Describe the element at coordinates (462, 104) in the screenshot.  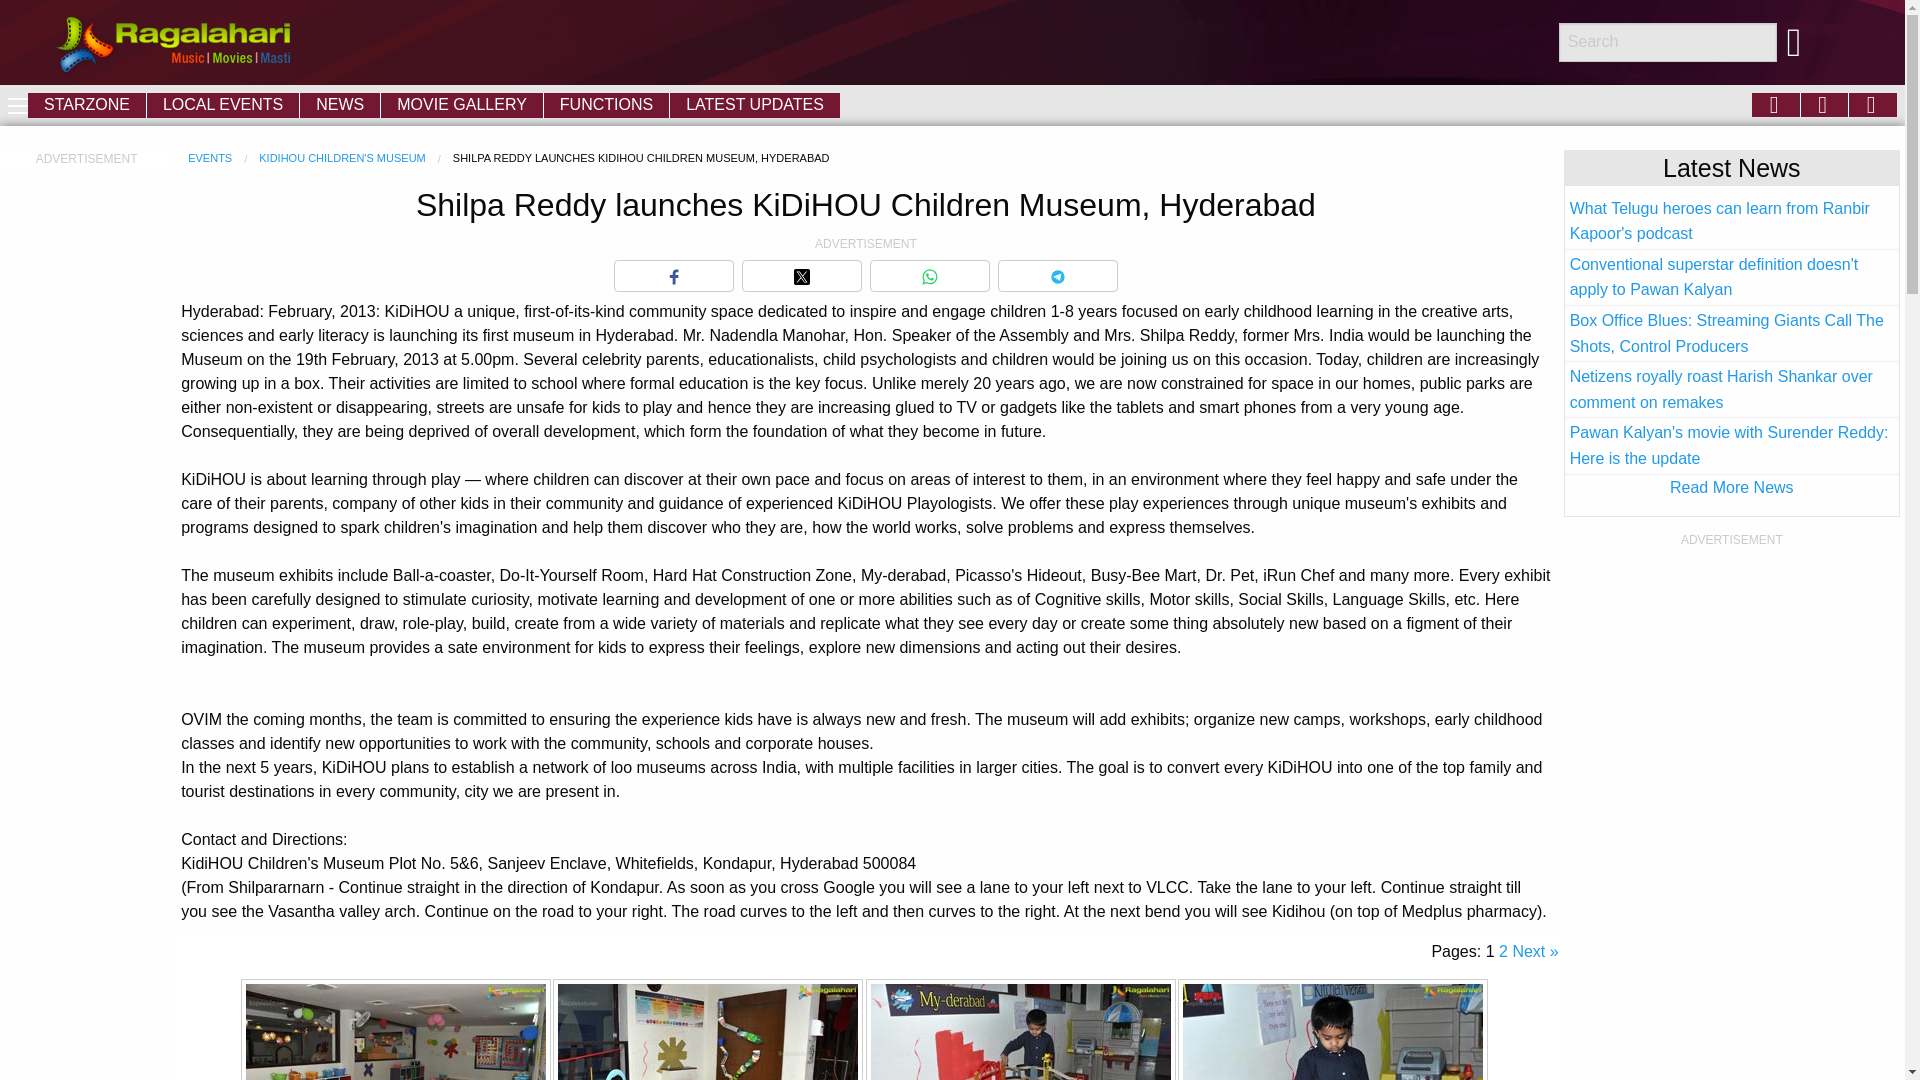
I see `MOVIE GALLERY` at that location.